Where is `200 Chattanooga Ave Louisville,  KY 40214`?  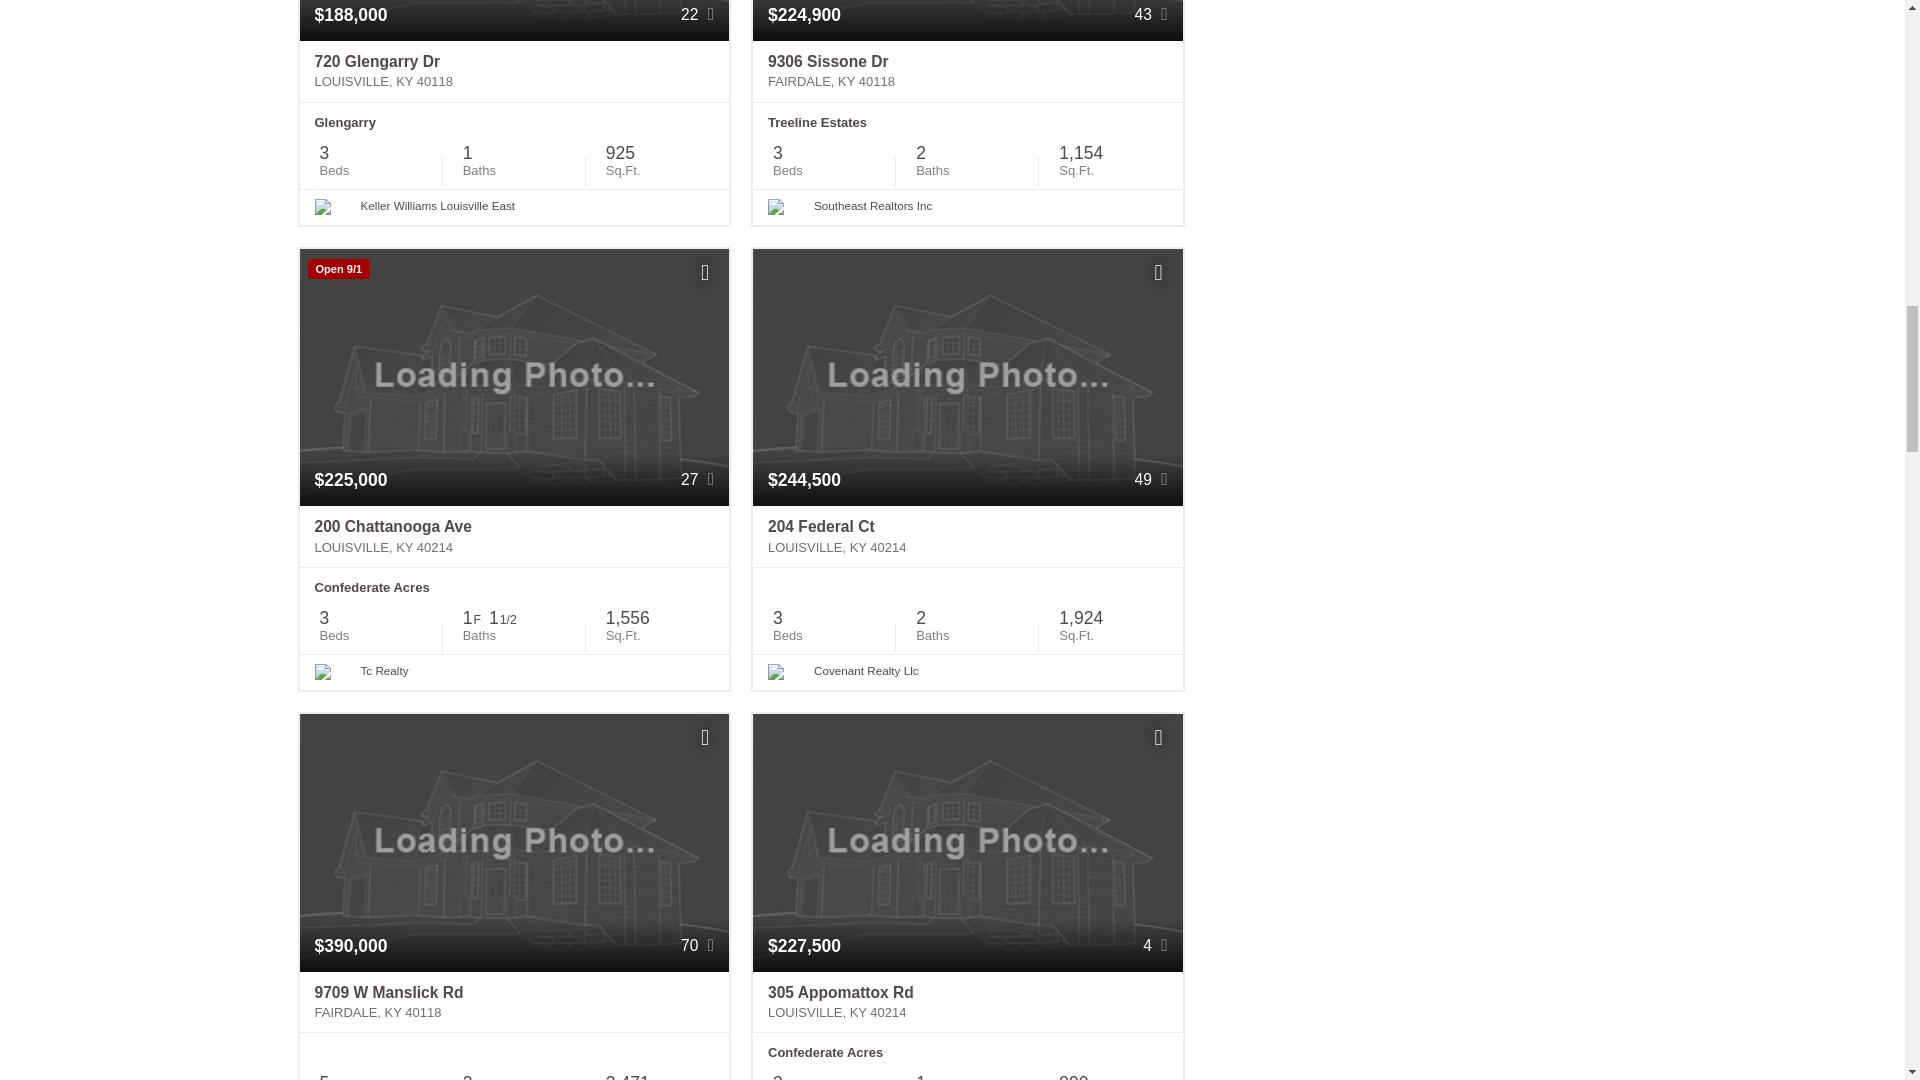
200 Chattanooga Ave Louisville,  KY 40214 is located at coordinates (514, 537).